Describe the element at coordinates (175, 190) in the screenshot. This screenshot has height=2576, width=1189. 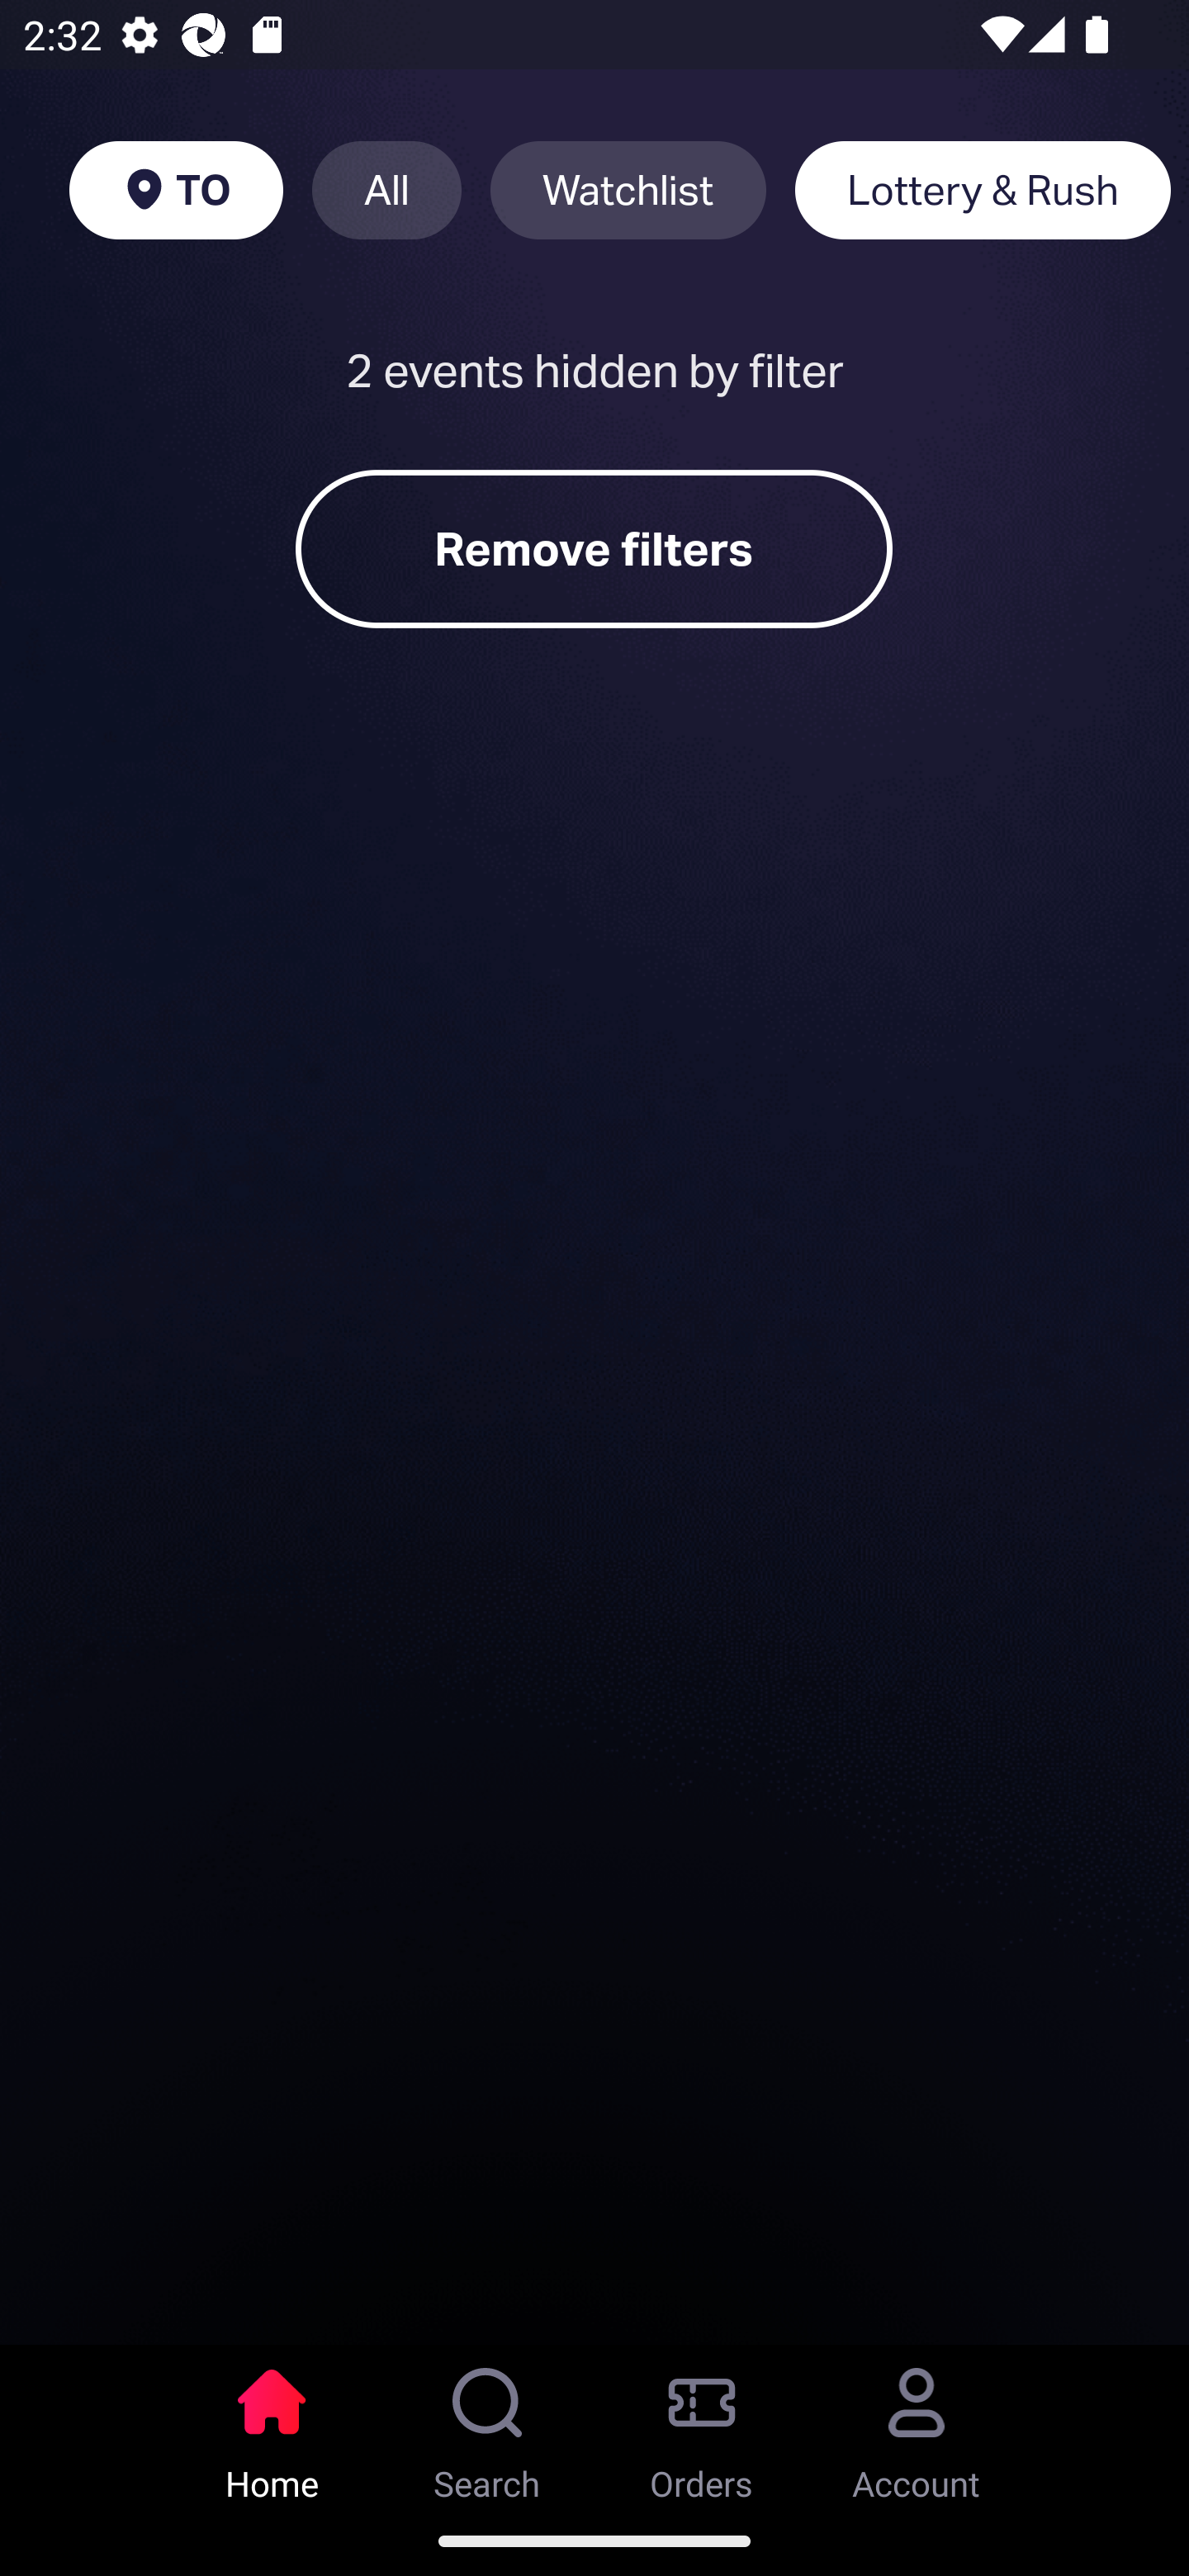
I see `TO` at that location.